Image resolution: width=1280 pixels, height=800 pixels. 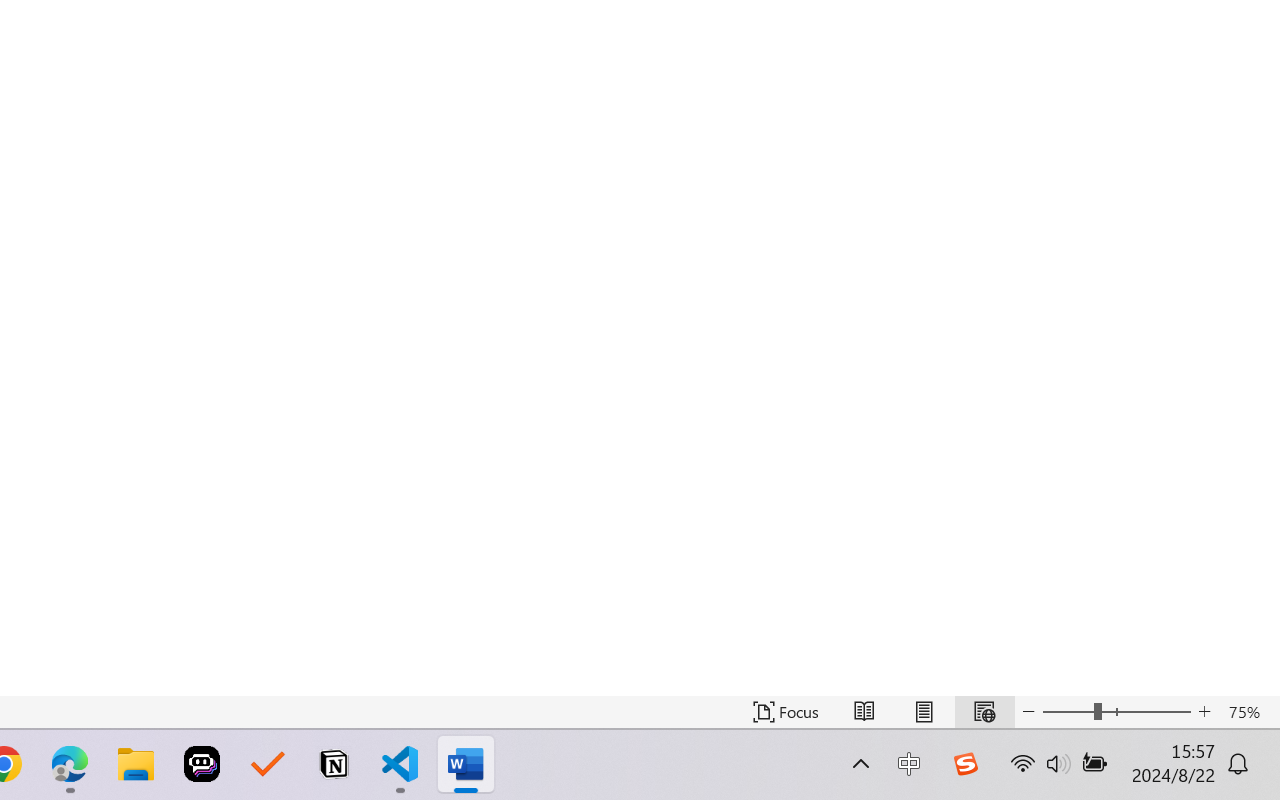 What do you see at coordinates (984, 712) in the screenshot?
I see `Web Layout` at bounding box center [984, 712].